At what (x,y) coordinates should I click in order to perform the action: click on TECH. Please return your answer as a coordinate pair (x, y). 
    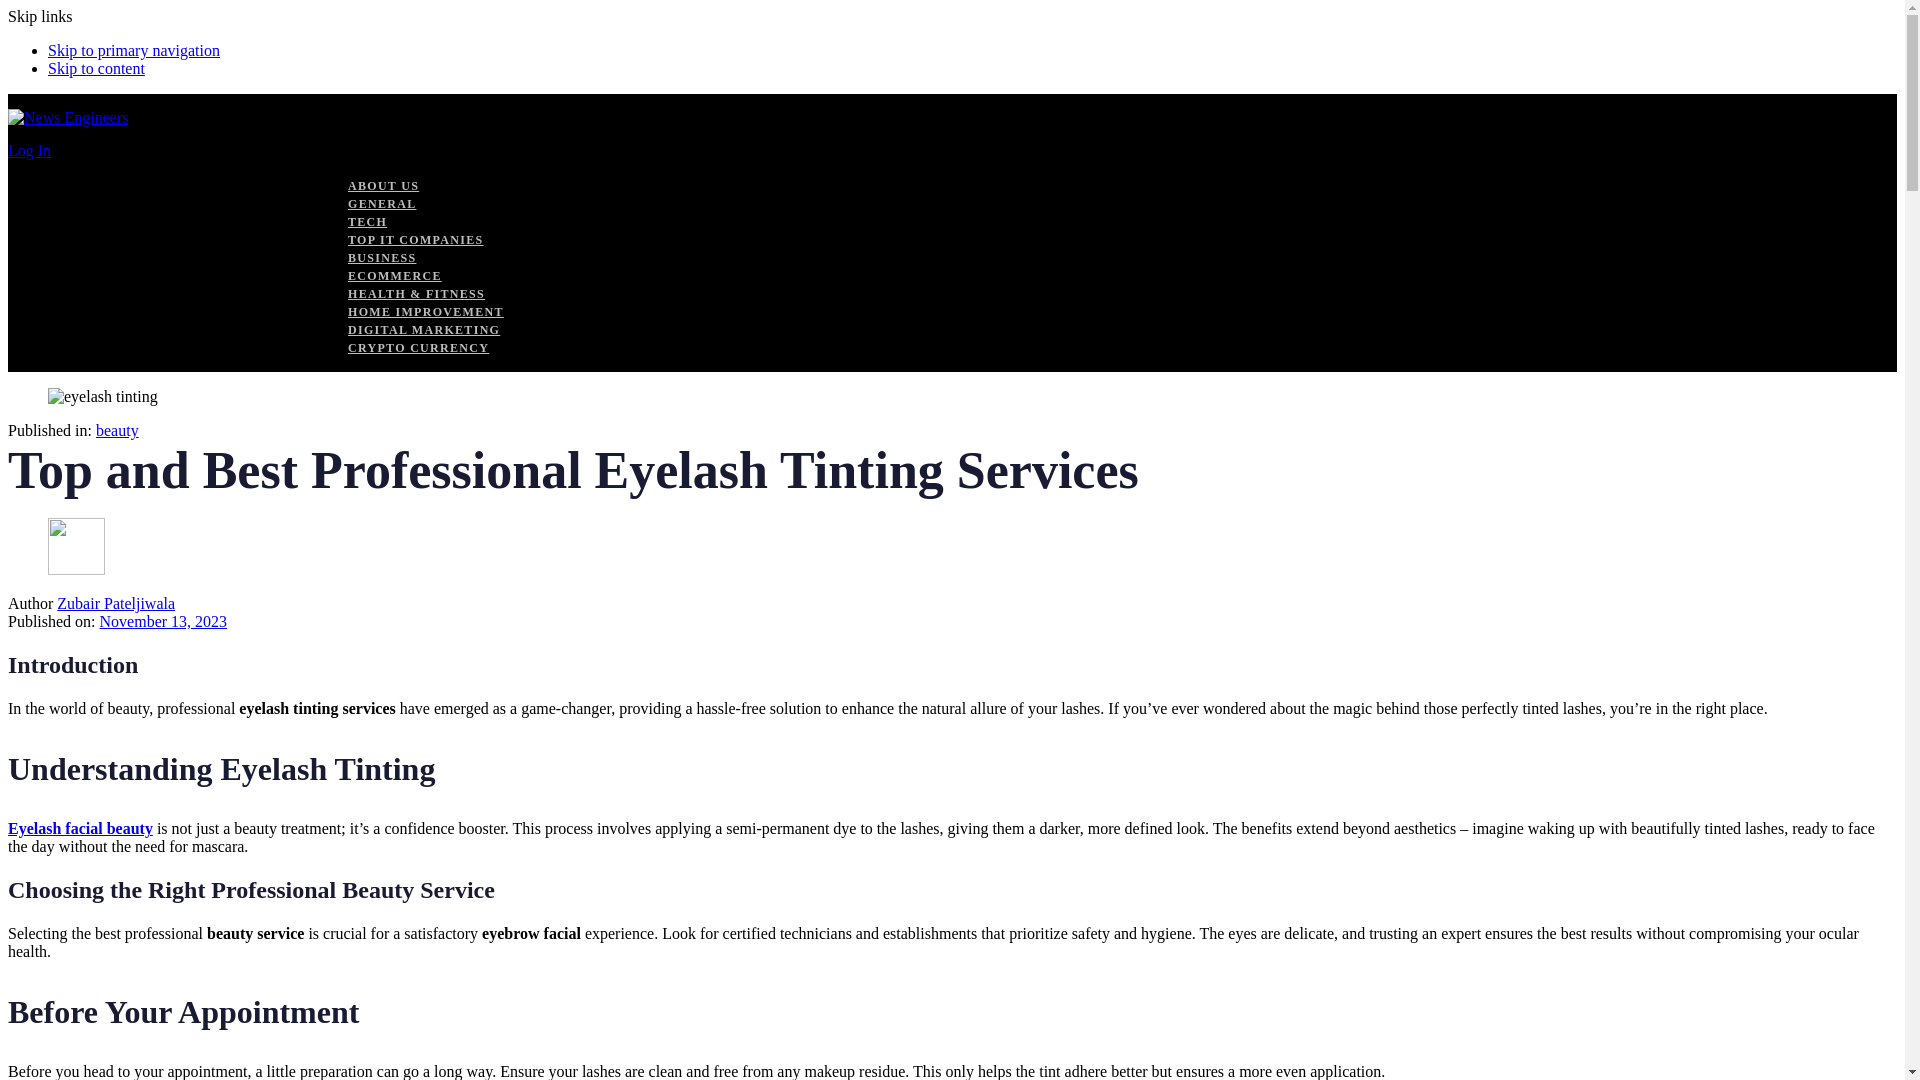
    Looking at the image, I should click on (367, 221).